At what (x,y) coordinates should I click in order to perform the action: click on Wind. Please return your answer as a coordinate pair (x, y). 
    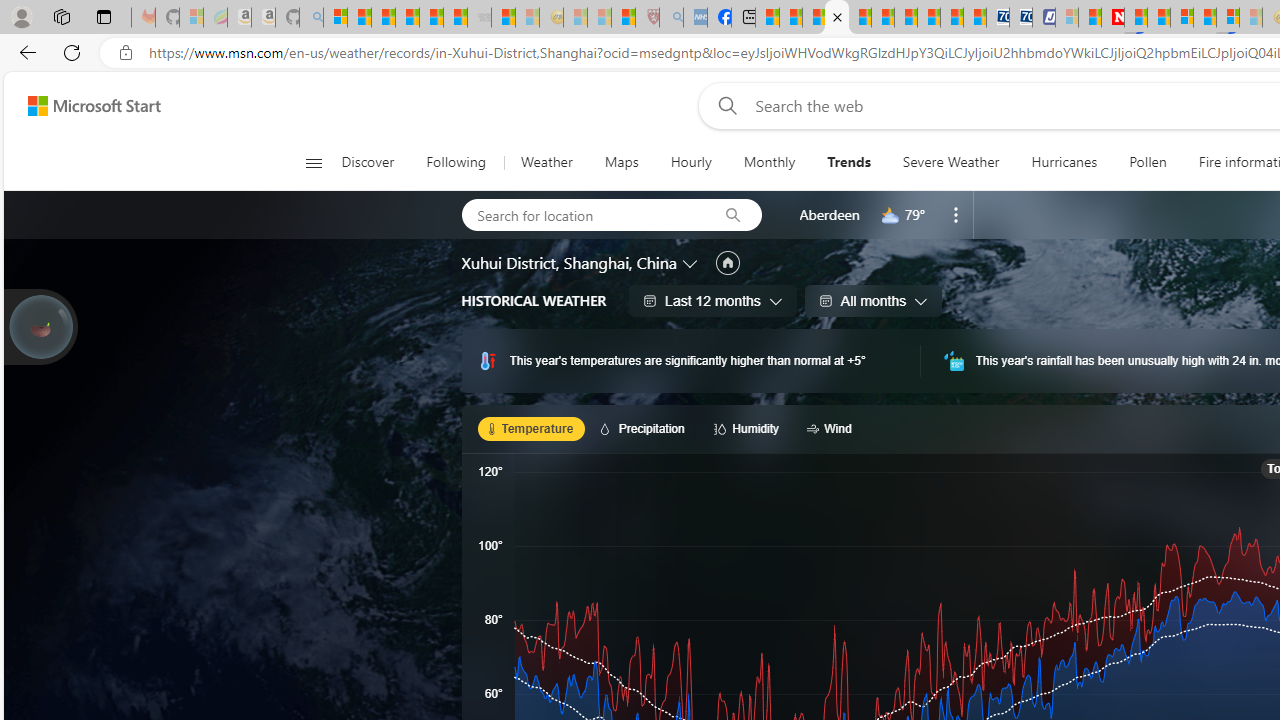
    Looking at the image, I should click on (832, 428).